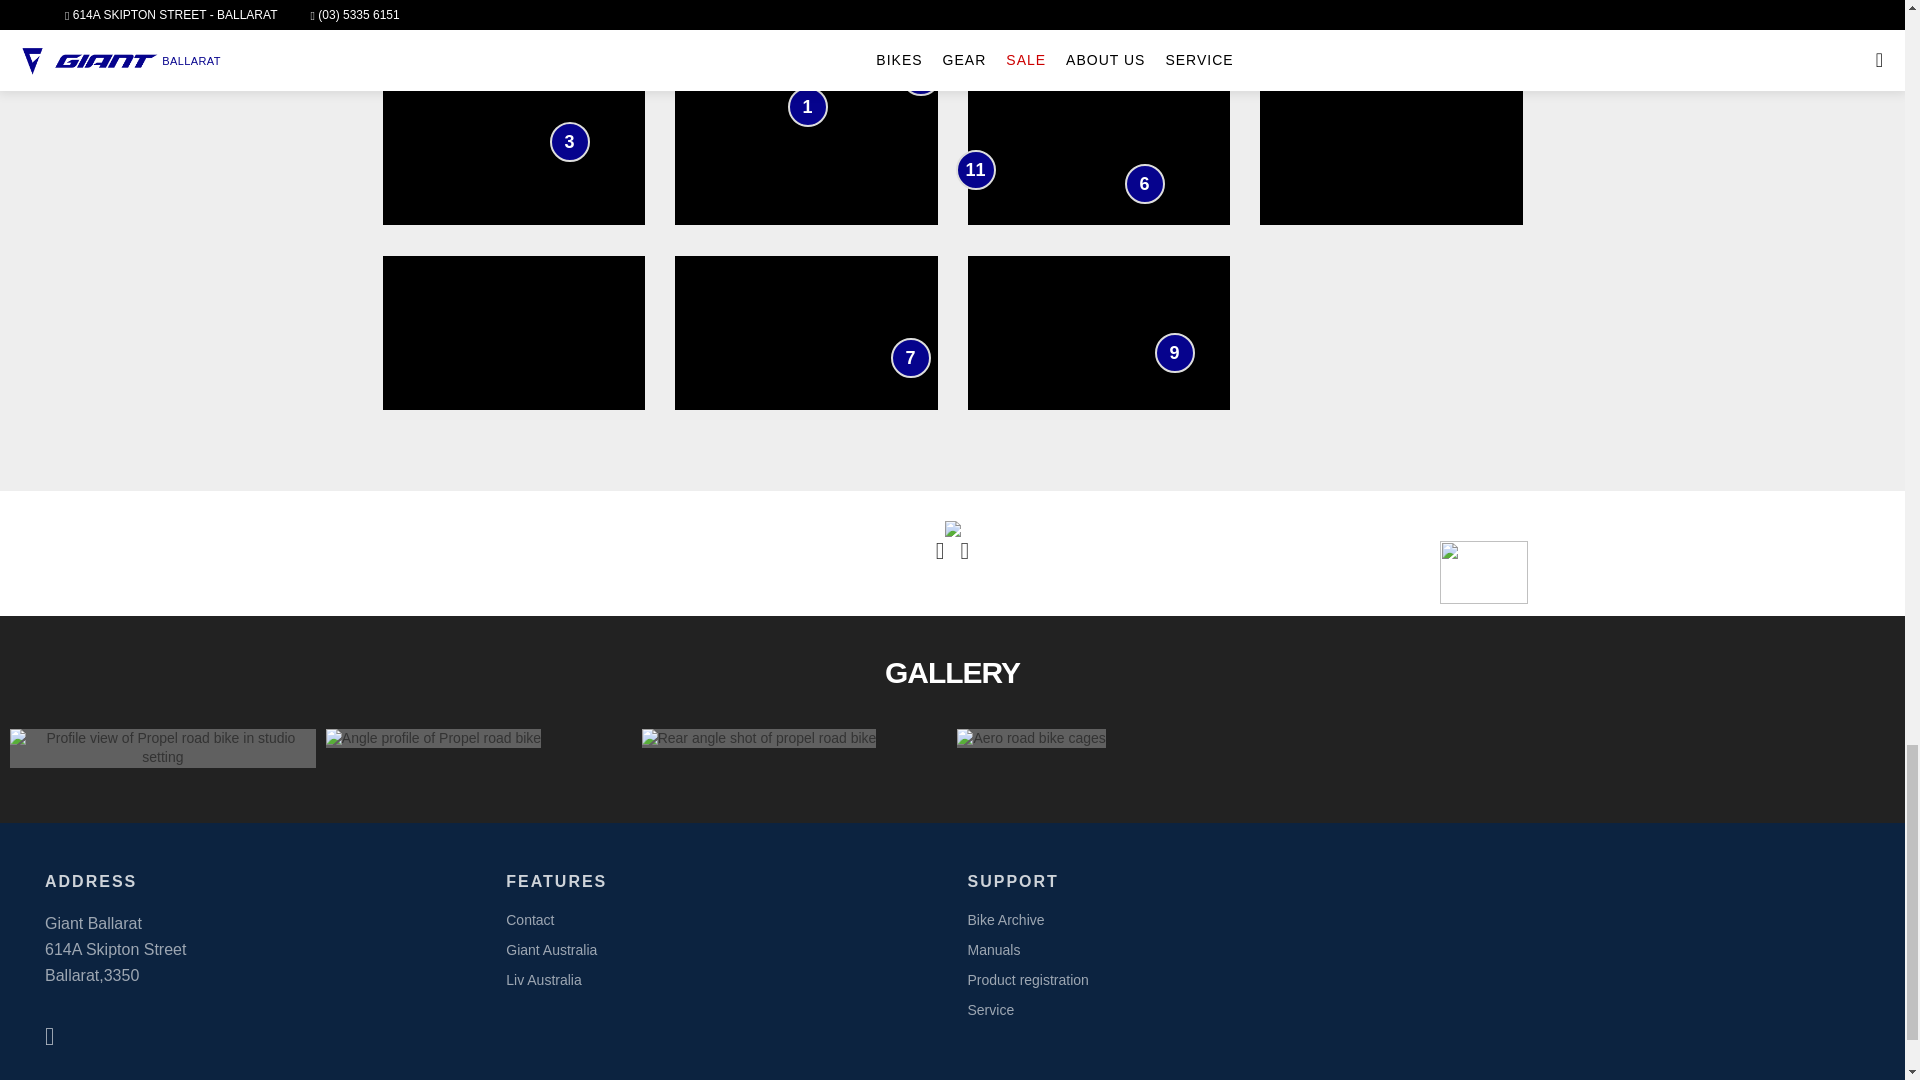 This screenshot has height=1080, width=1920. What do you see at coordinates (776, 18) in the screenshot?
I see `Vector Integrated Seatpost` at bounding box center [776, 18].